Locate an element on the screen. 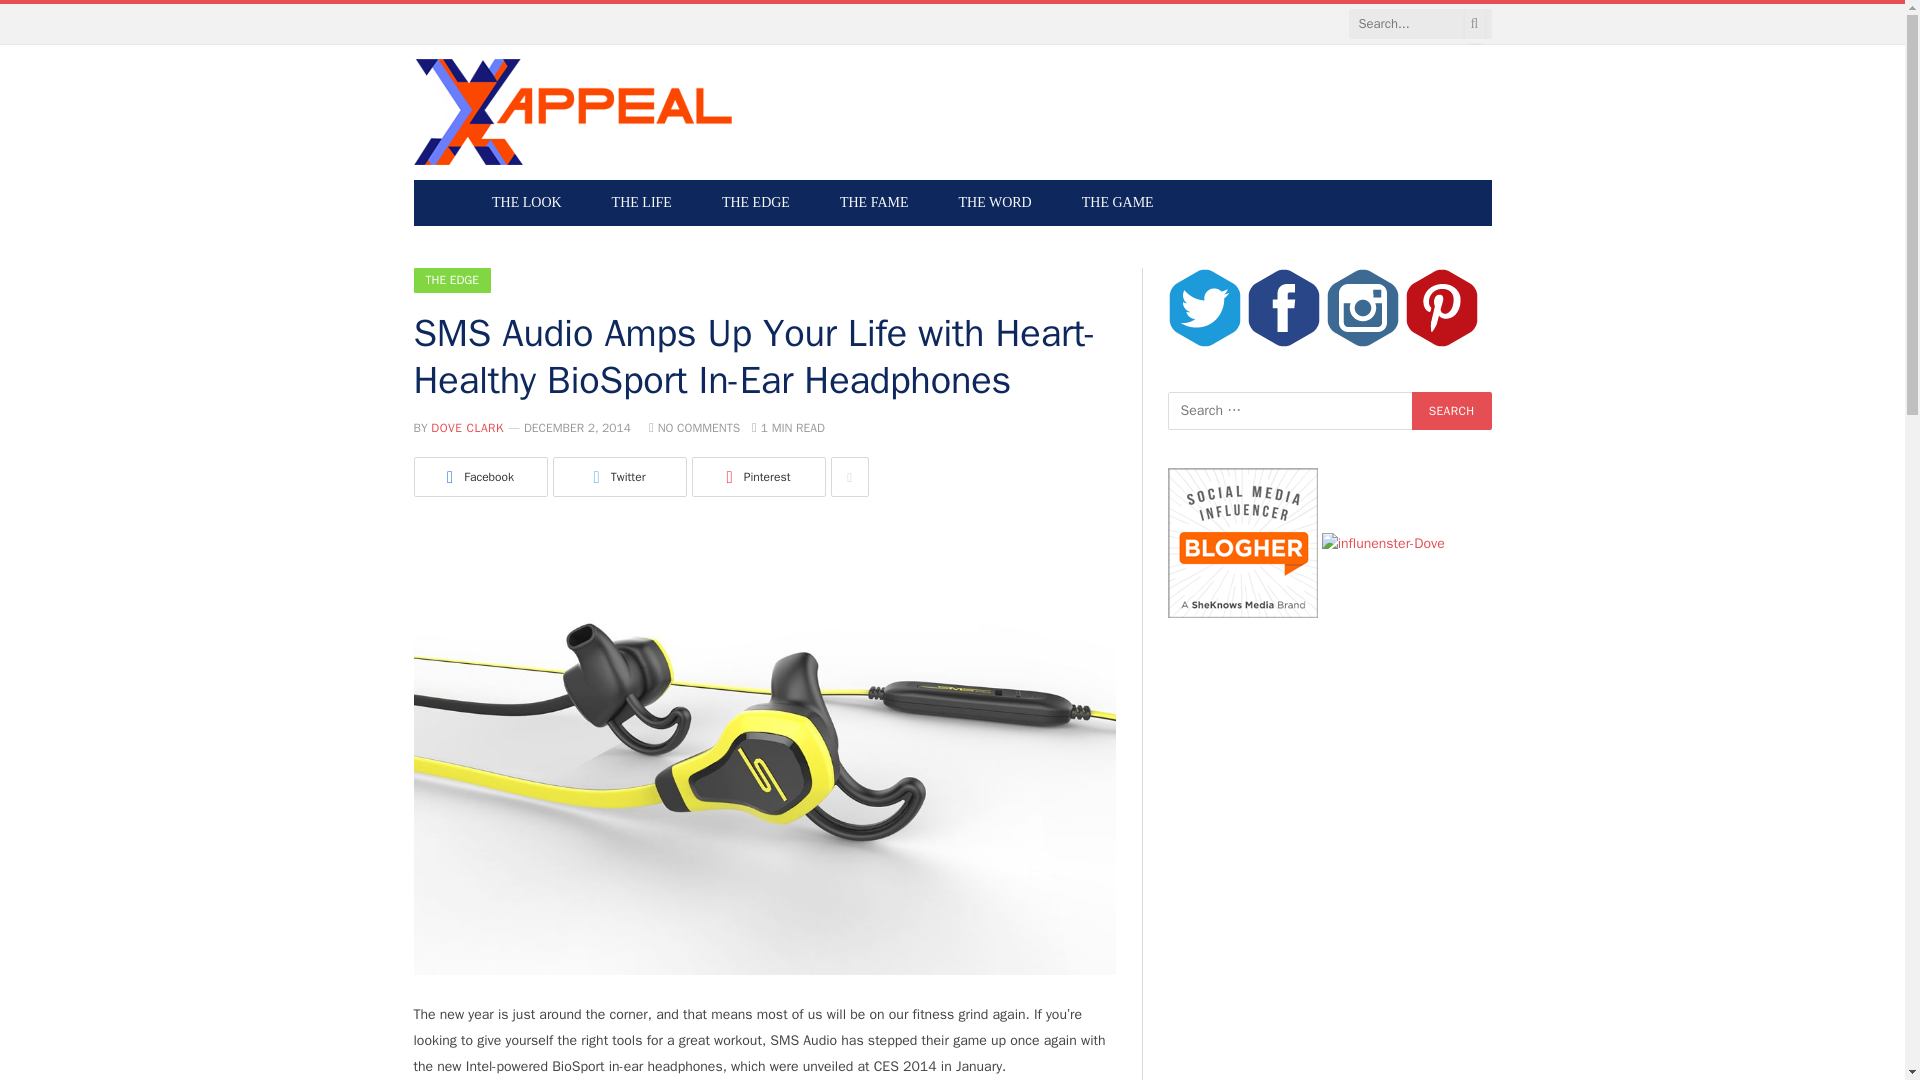 This screenshot has width=1920, height=1080. DOVE CLARK is located at coordinates (466, 428).